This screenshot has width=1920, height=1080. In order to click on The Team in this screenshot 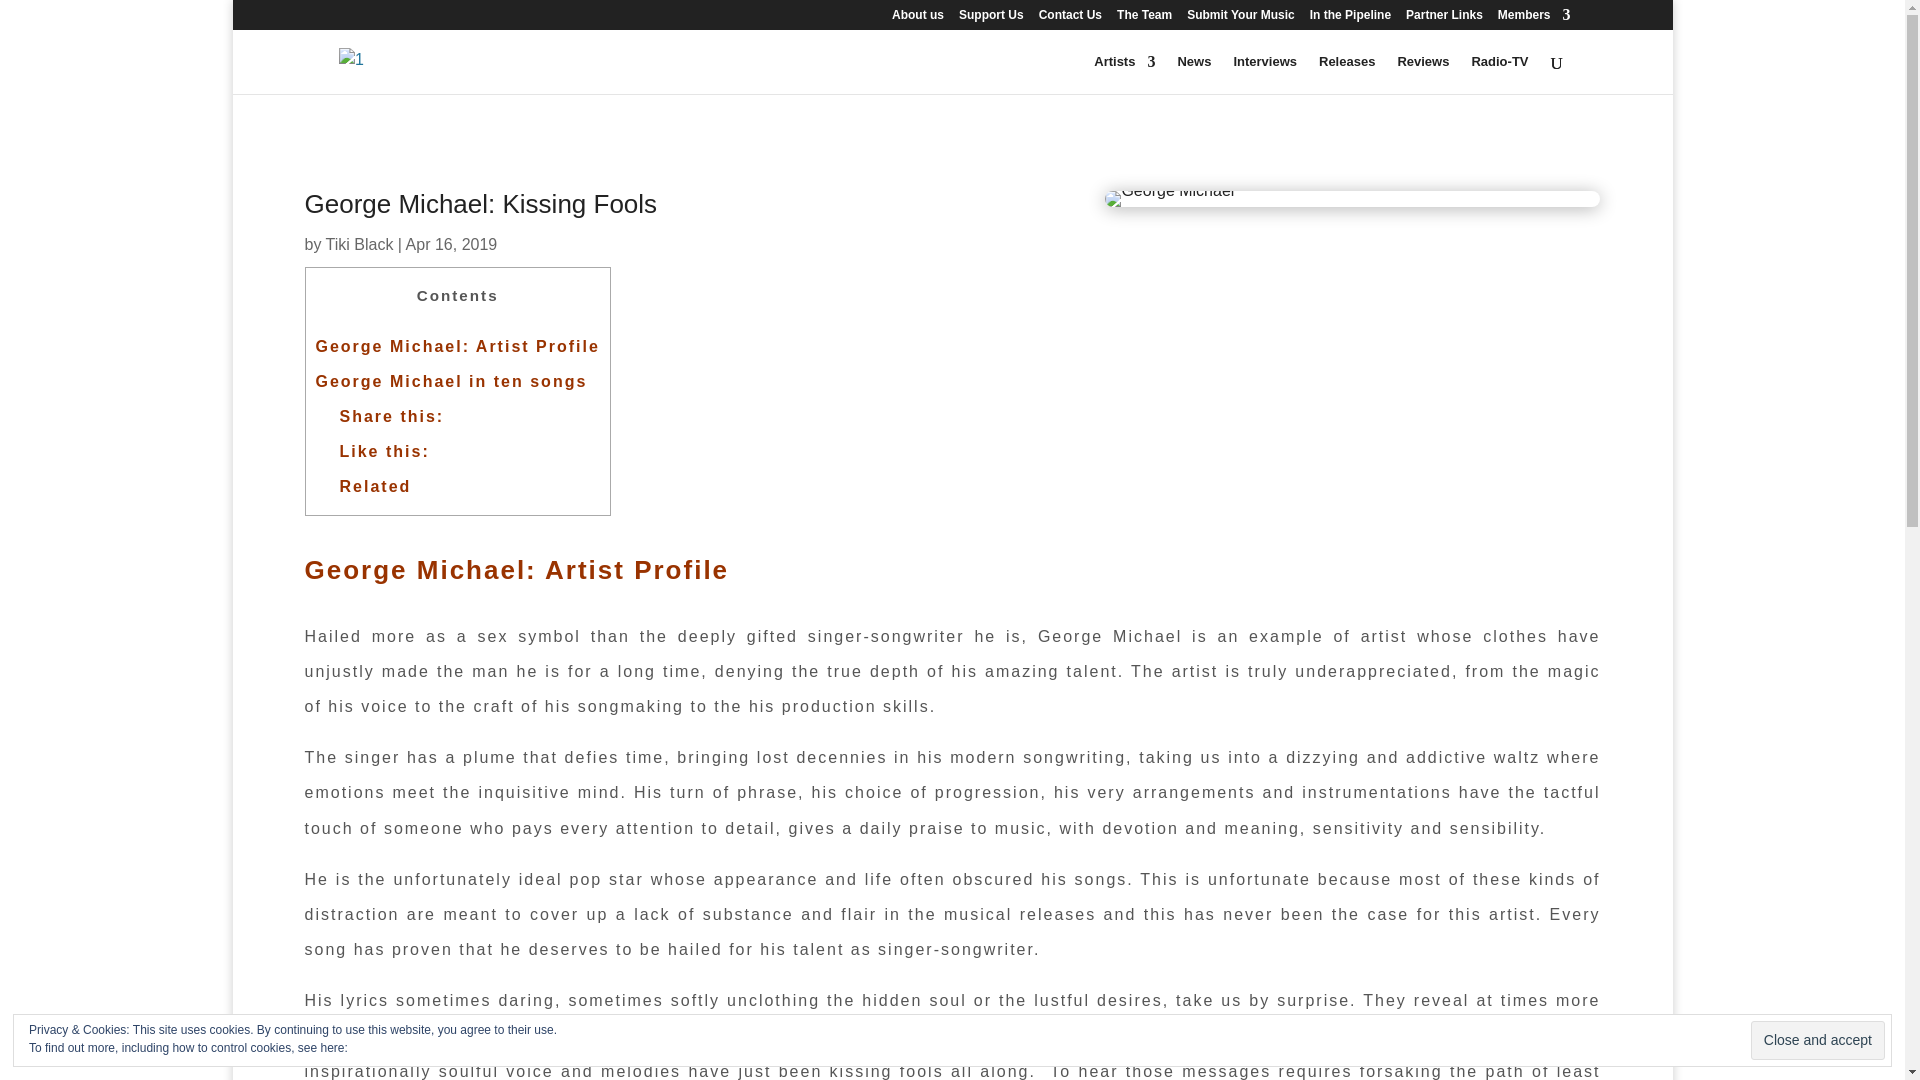, I will do `click(1144, 19)`.